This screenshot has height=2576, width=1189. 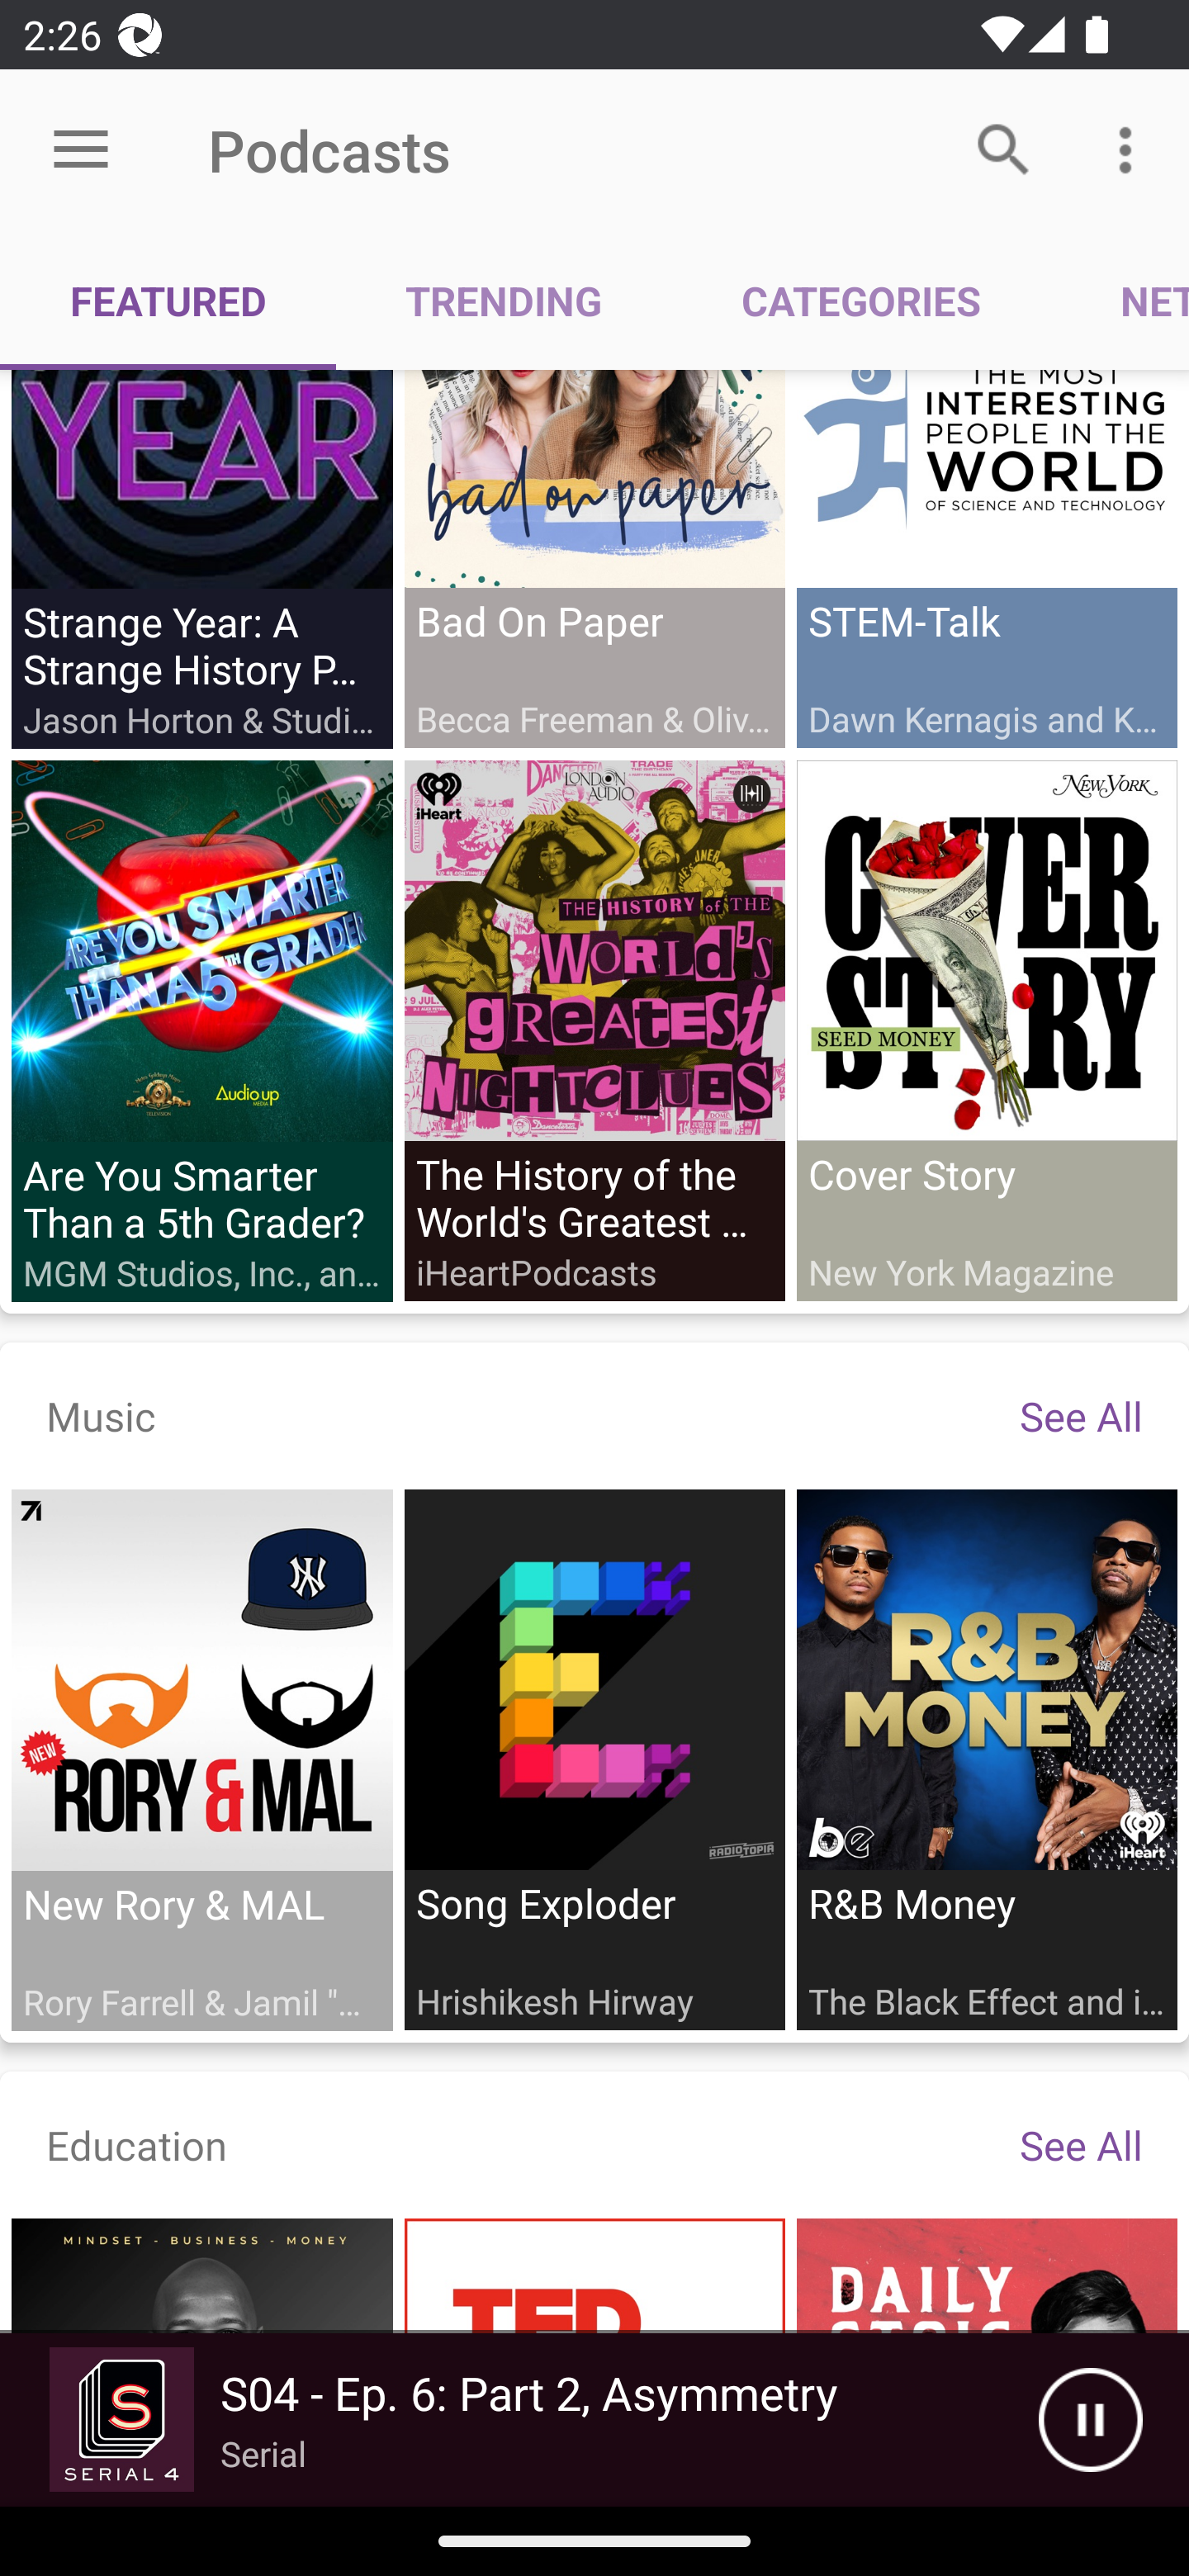 What do you see at coordinates (860, 301) in the screenshot?
I see `CATEGORIES` at bounding box center [860, 301].